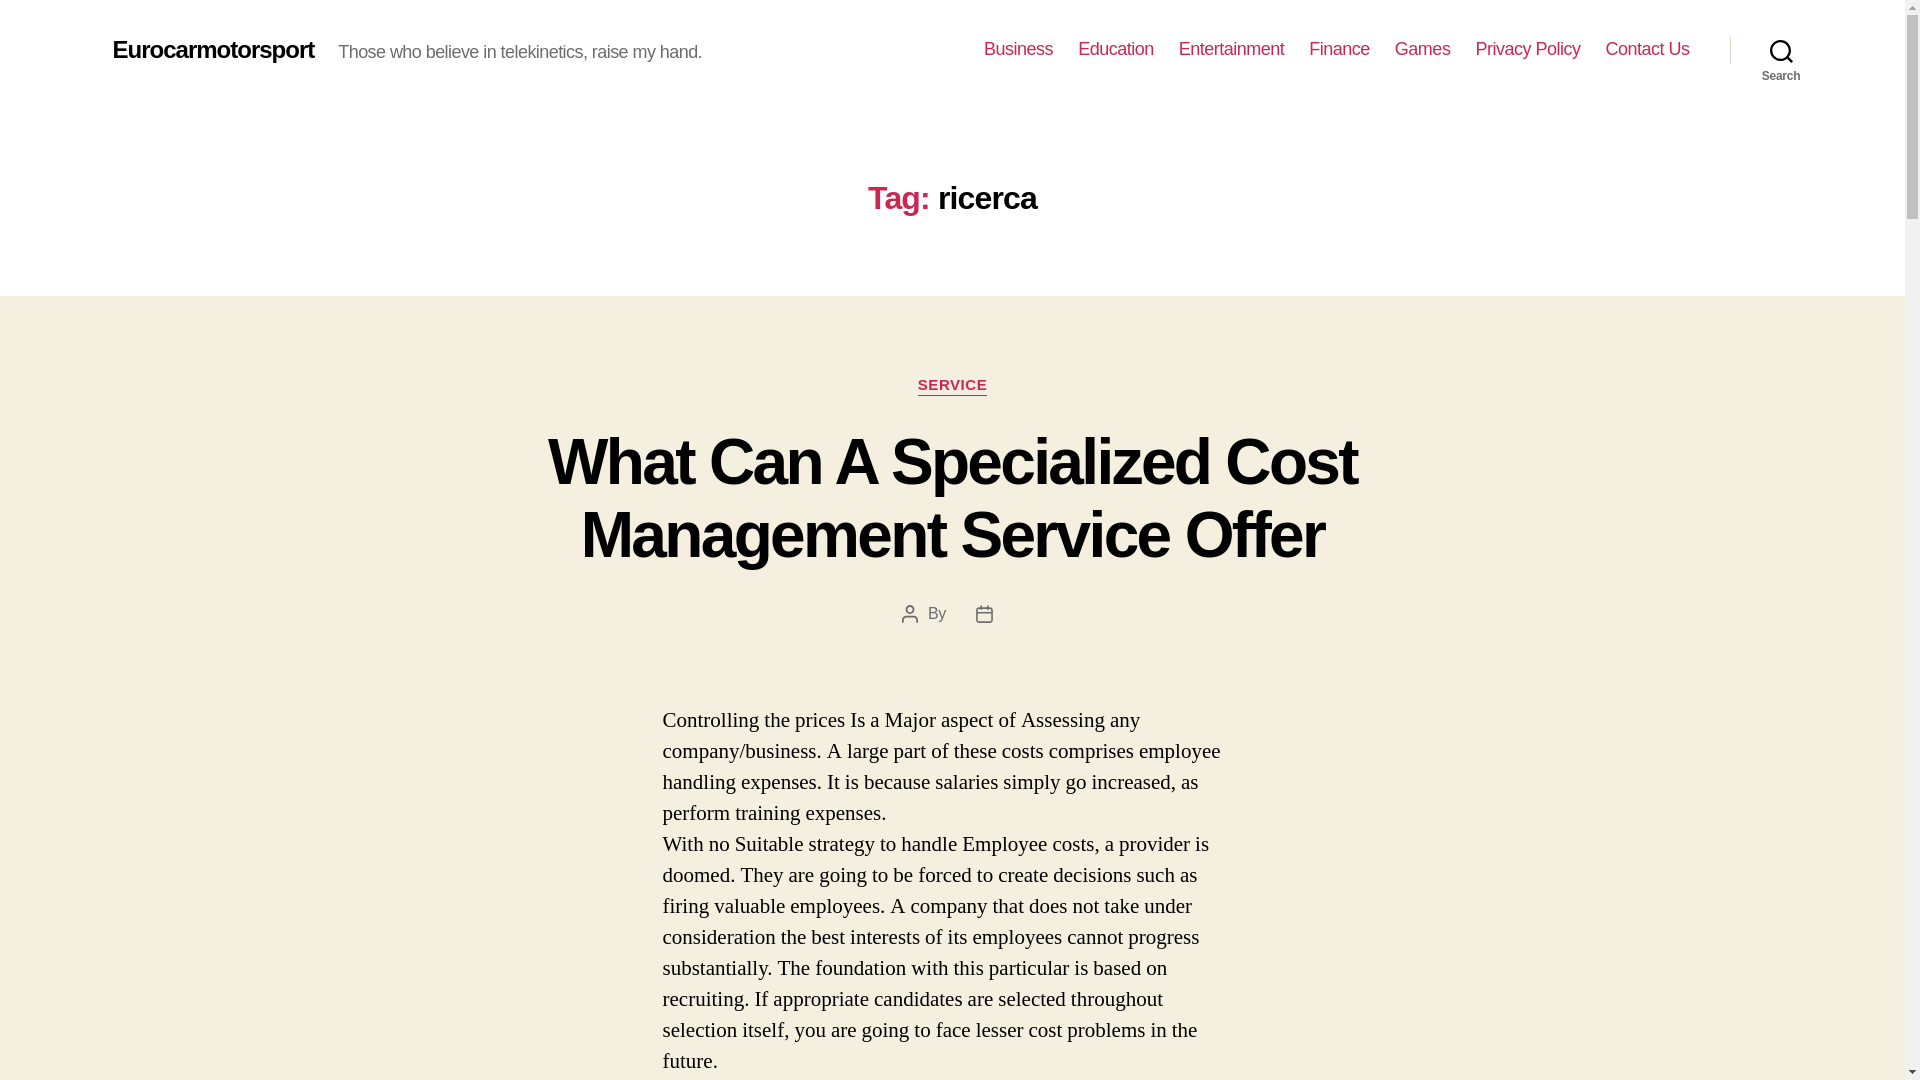 Image resolution: width=1920 pixels, height=1080 pixels. Describe the element at coordinates (212, 49) in the screenshot. I see `Eurocarmotorsport` at that location.